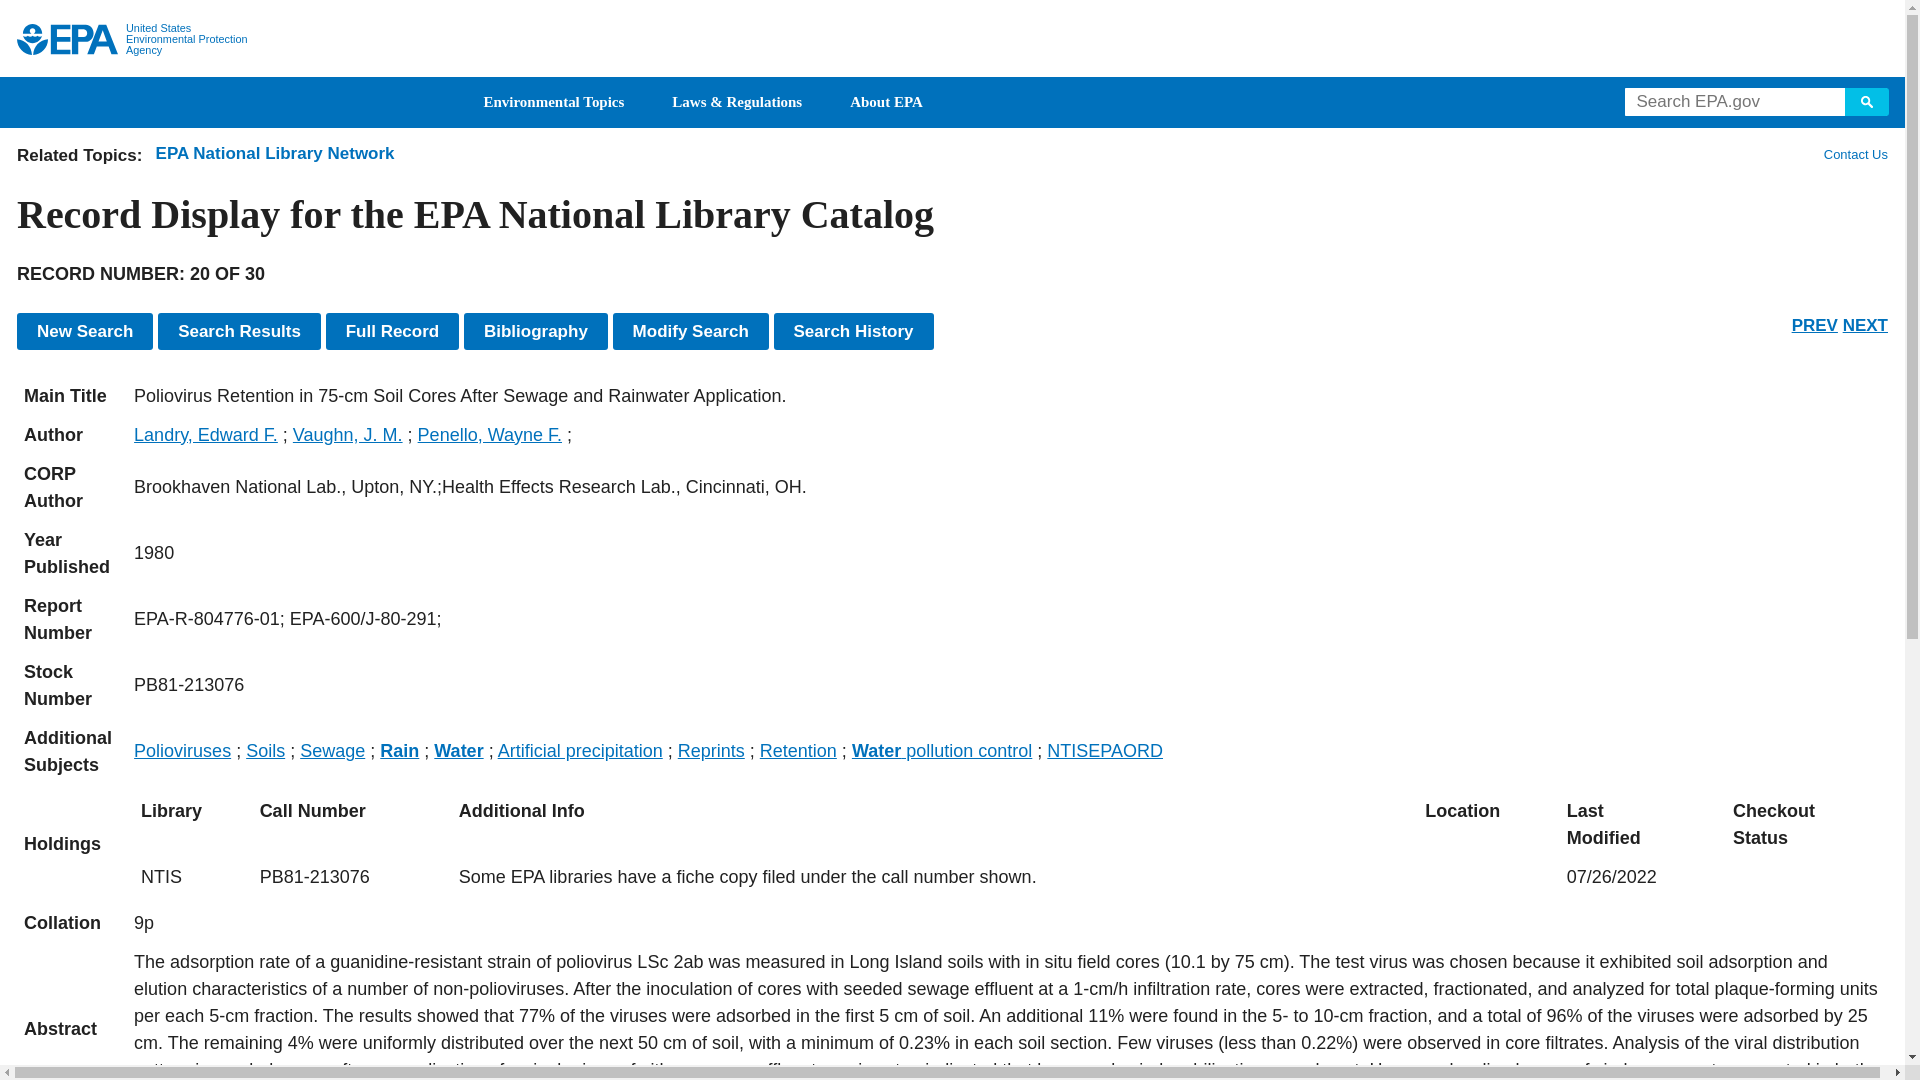 Image resolution: width=1920 pixels, height=1080 pixels. I want to click on full length text available by clicking full record, so click(1008, 1014).